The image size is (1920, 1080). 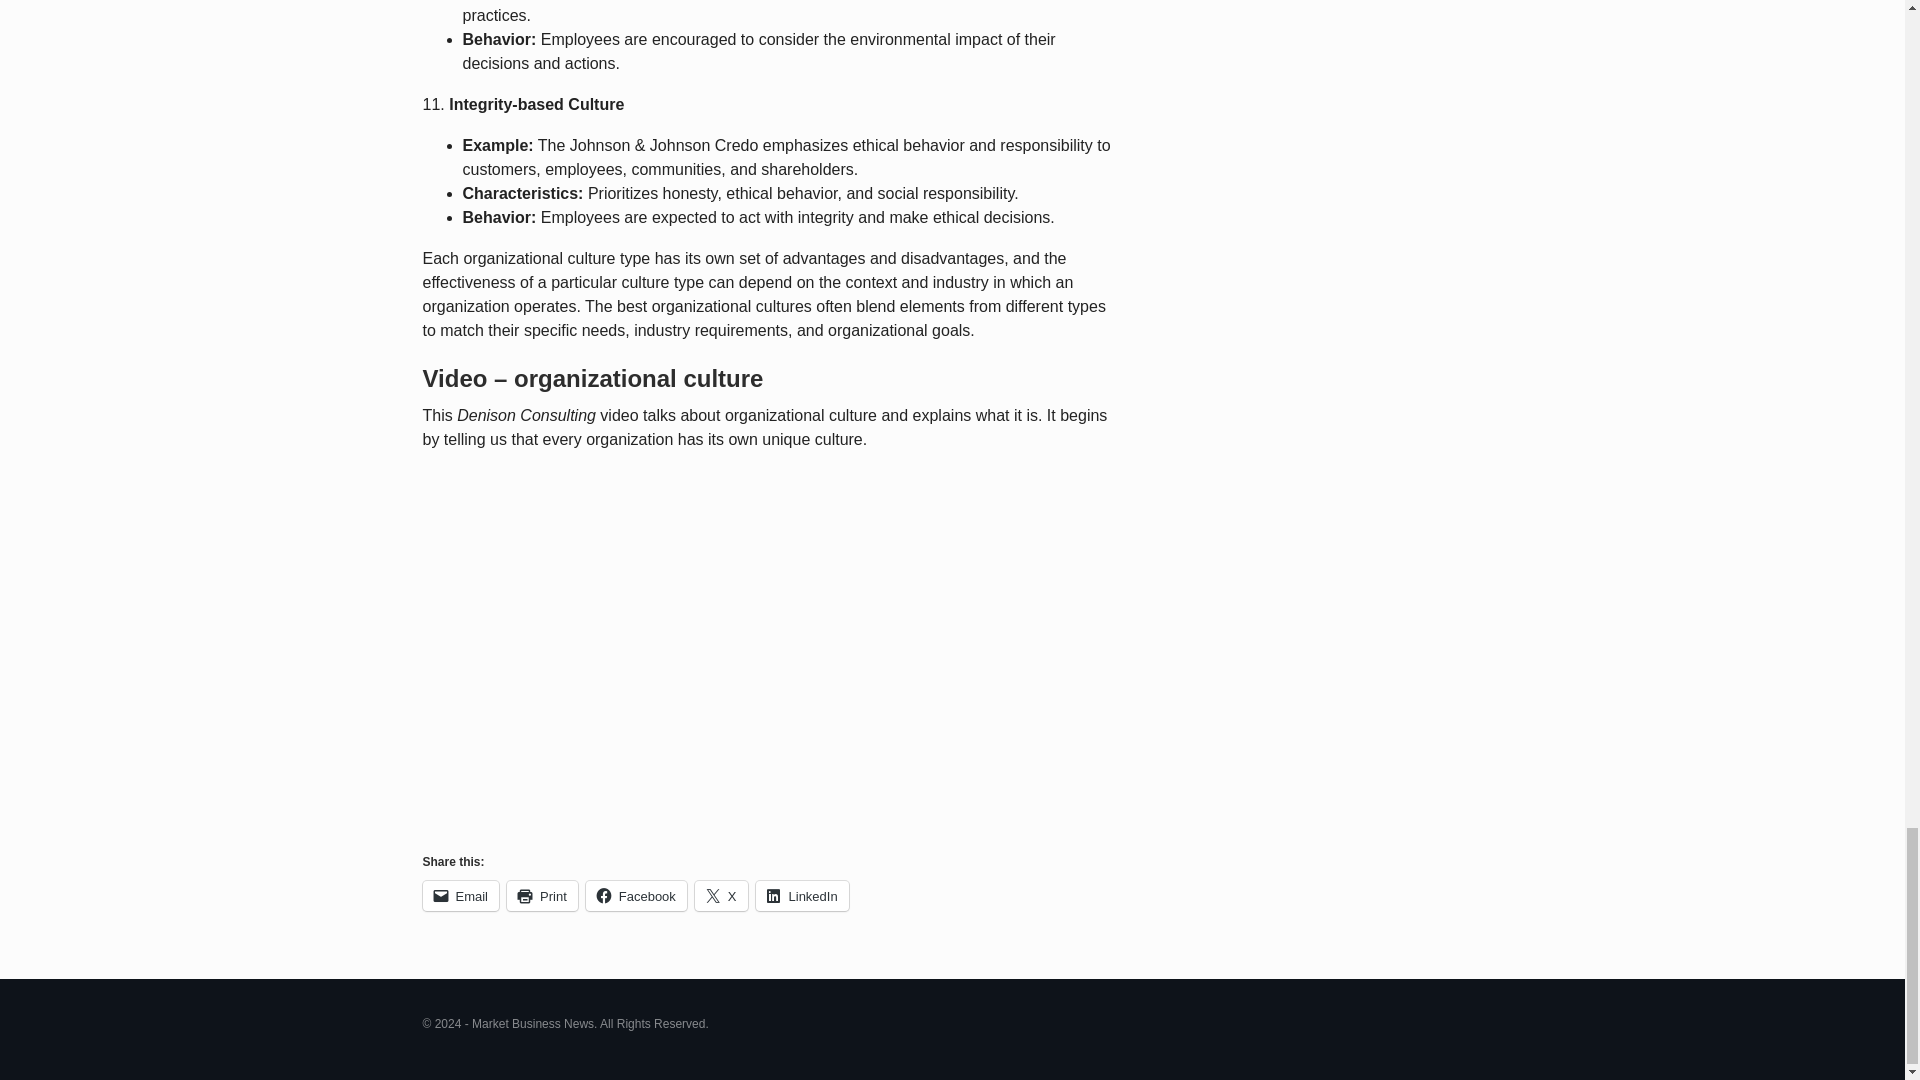 I want to click on Facebook, so click(x=636, y=896).